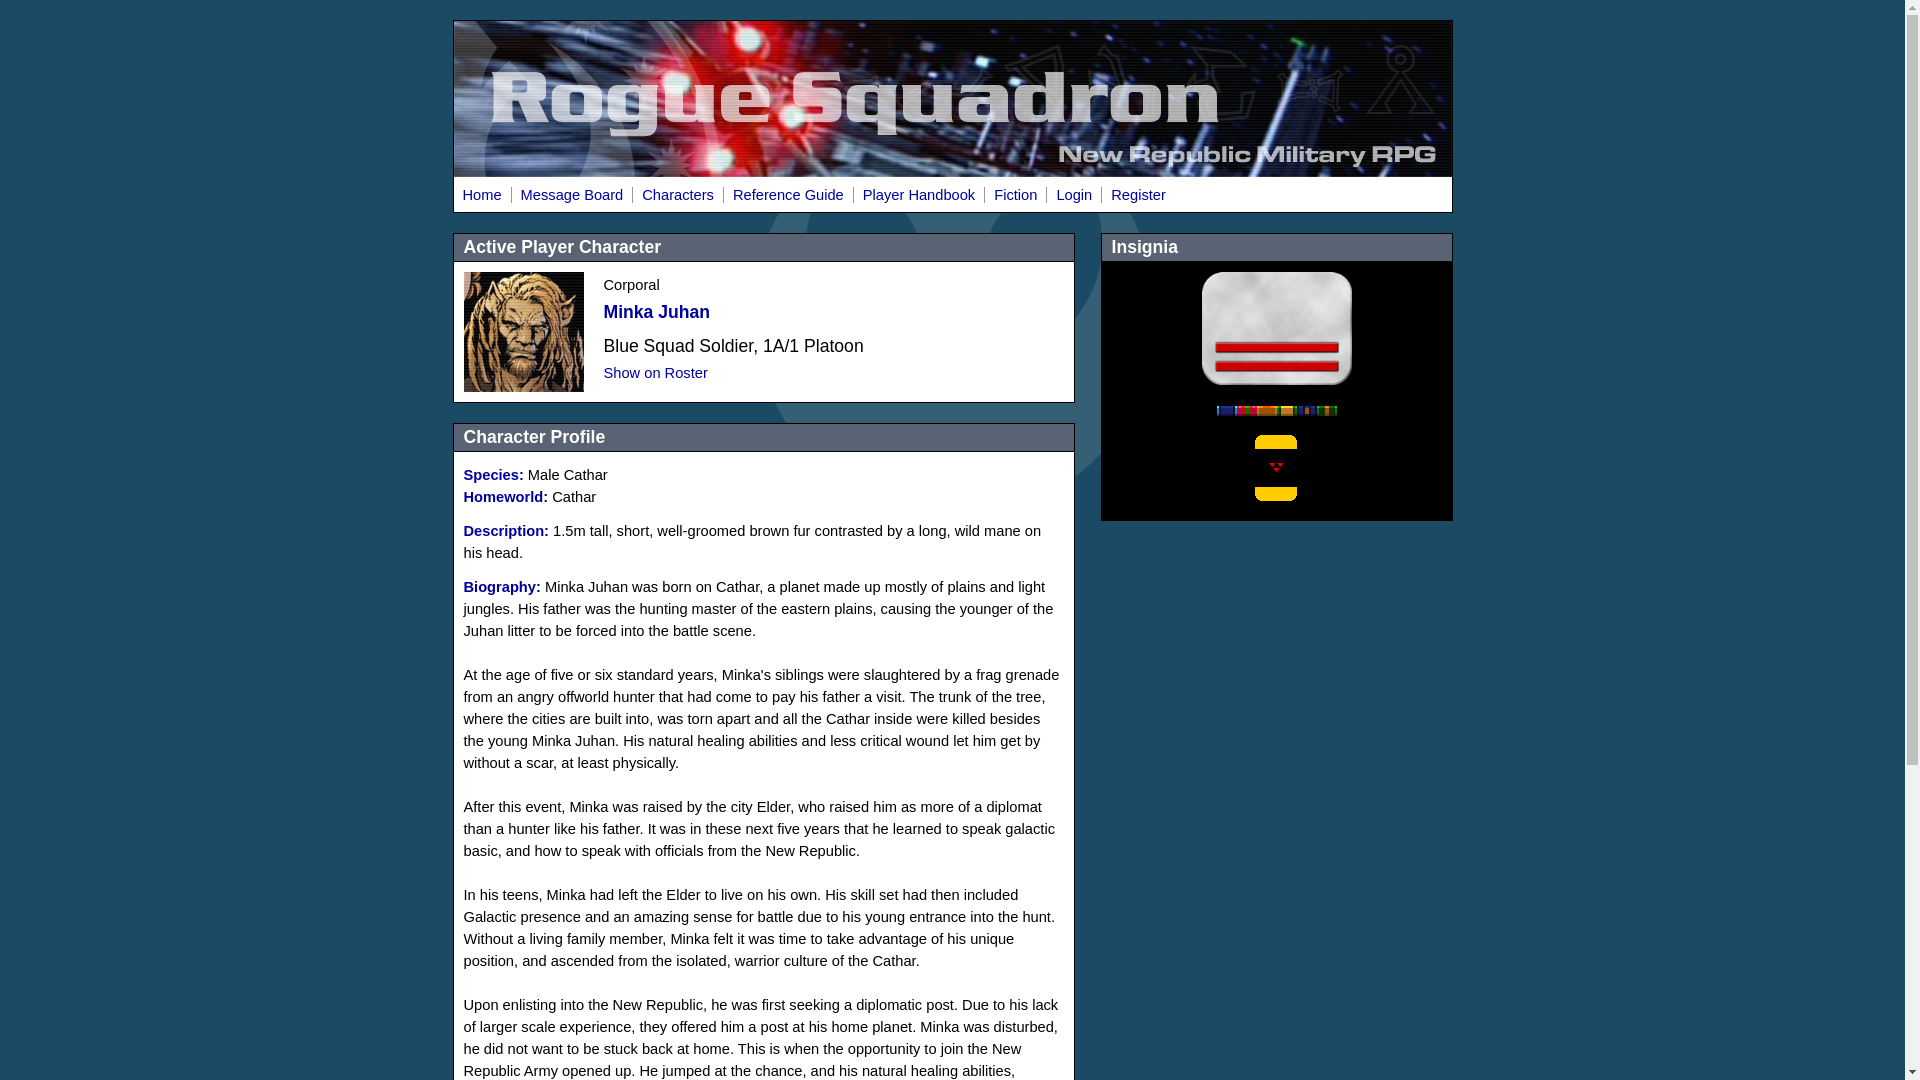 This screenshot has width=1920, height=1080. I want to click on 6 Commendations, so click(1246, 410).